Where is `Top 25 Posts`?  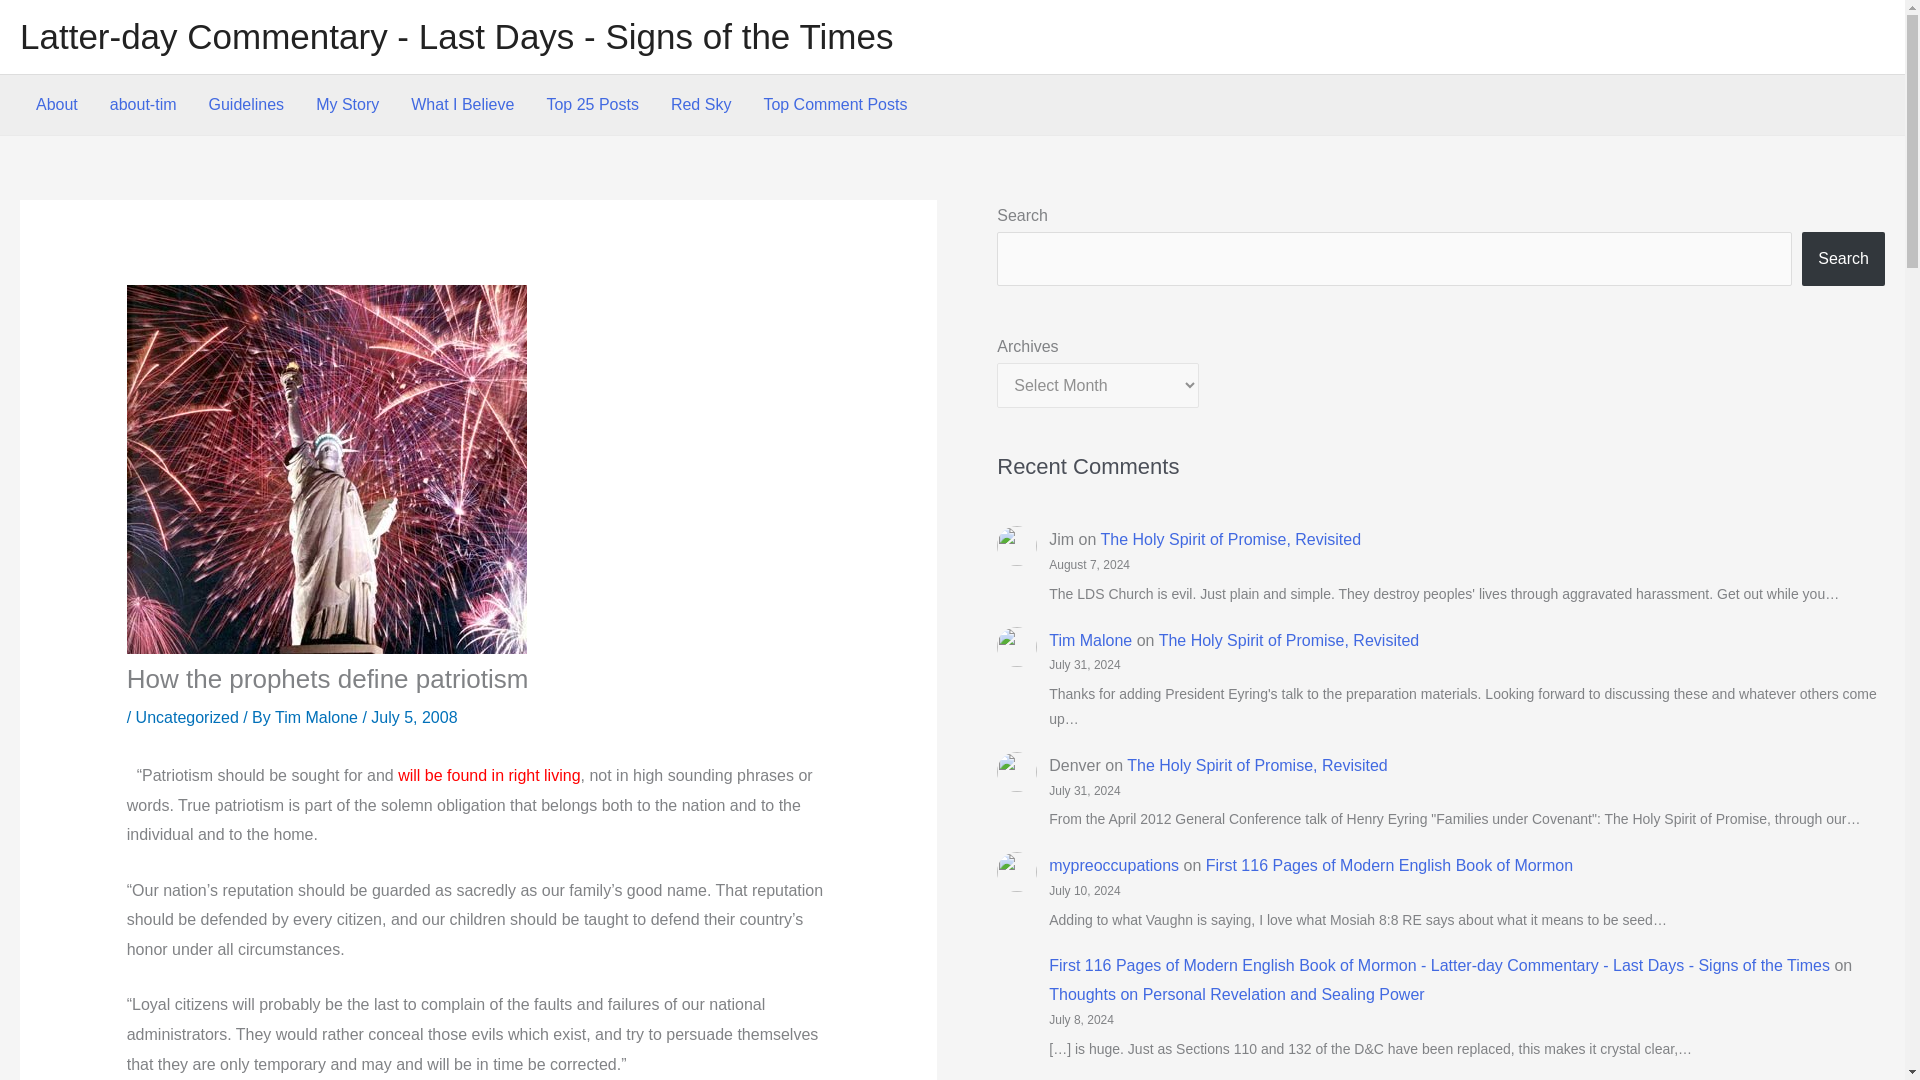 Top 25 Posts is located at coordinates (592, 104).